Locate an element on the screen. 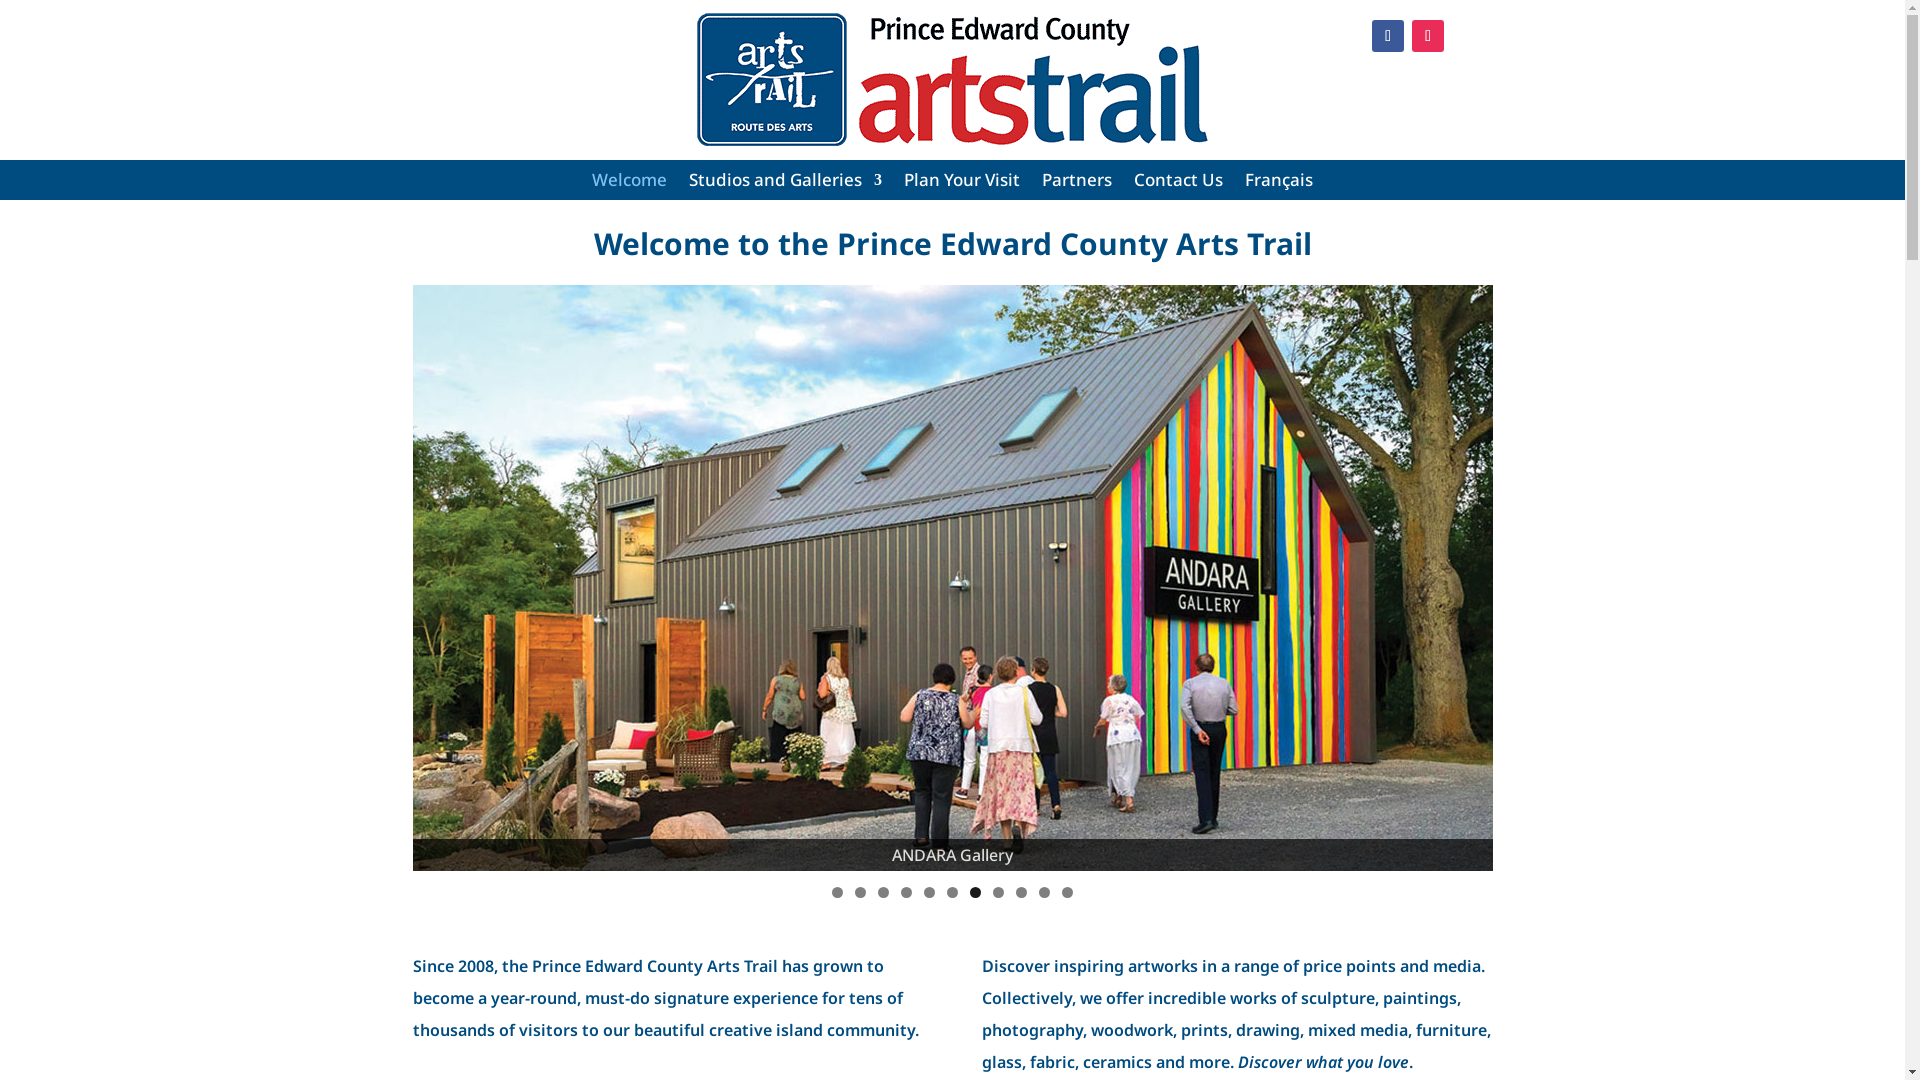 The height and width of the screenshot is (1080, 1920). 7 is located at coordinates (976, 892).